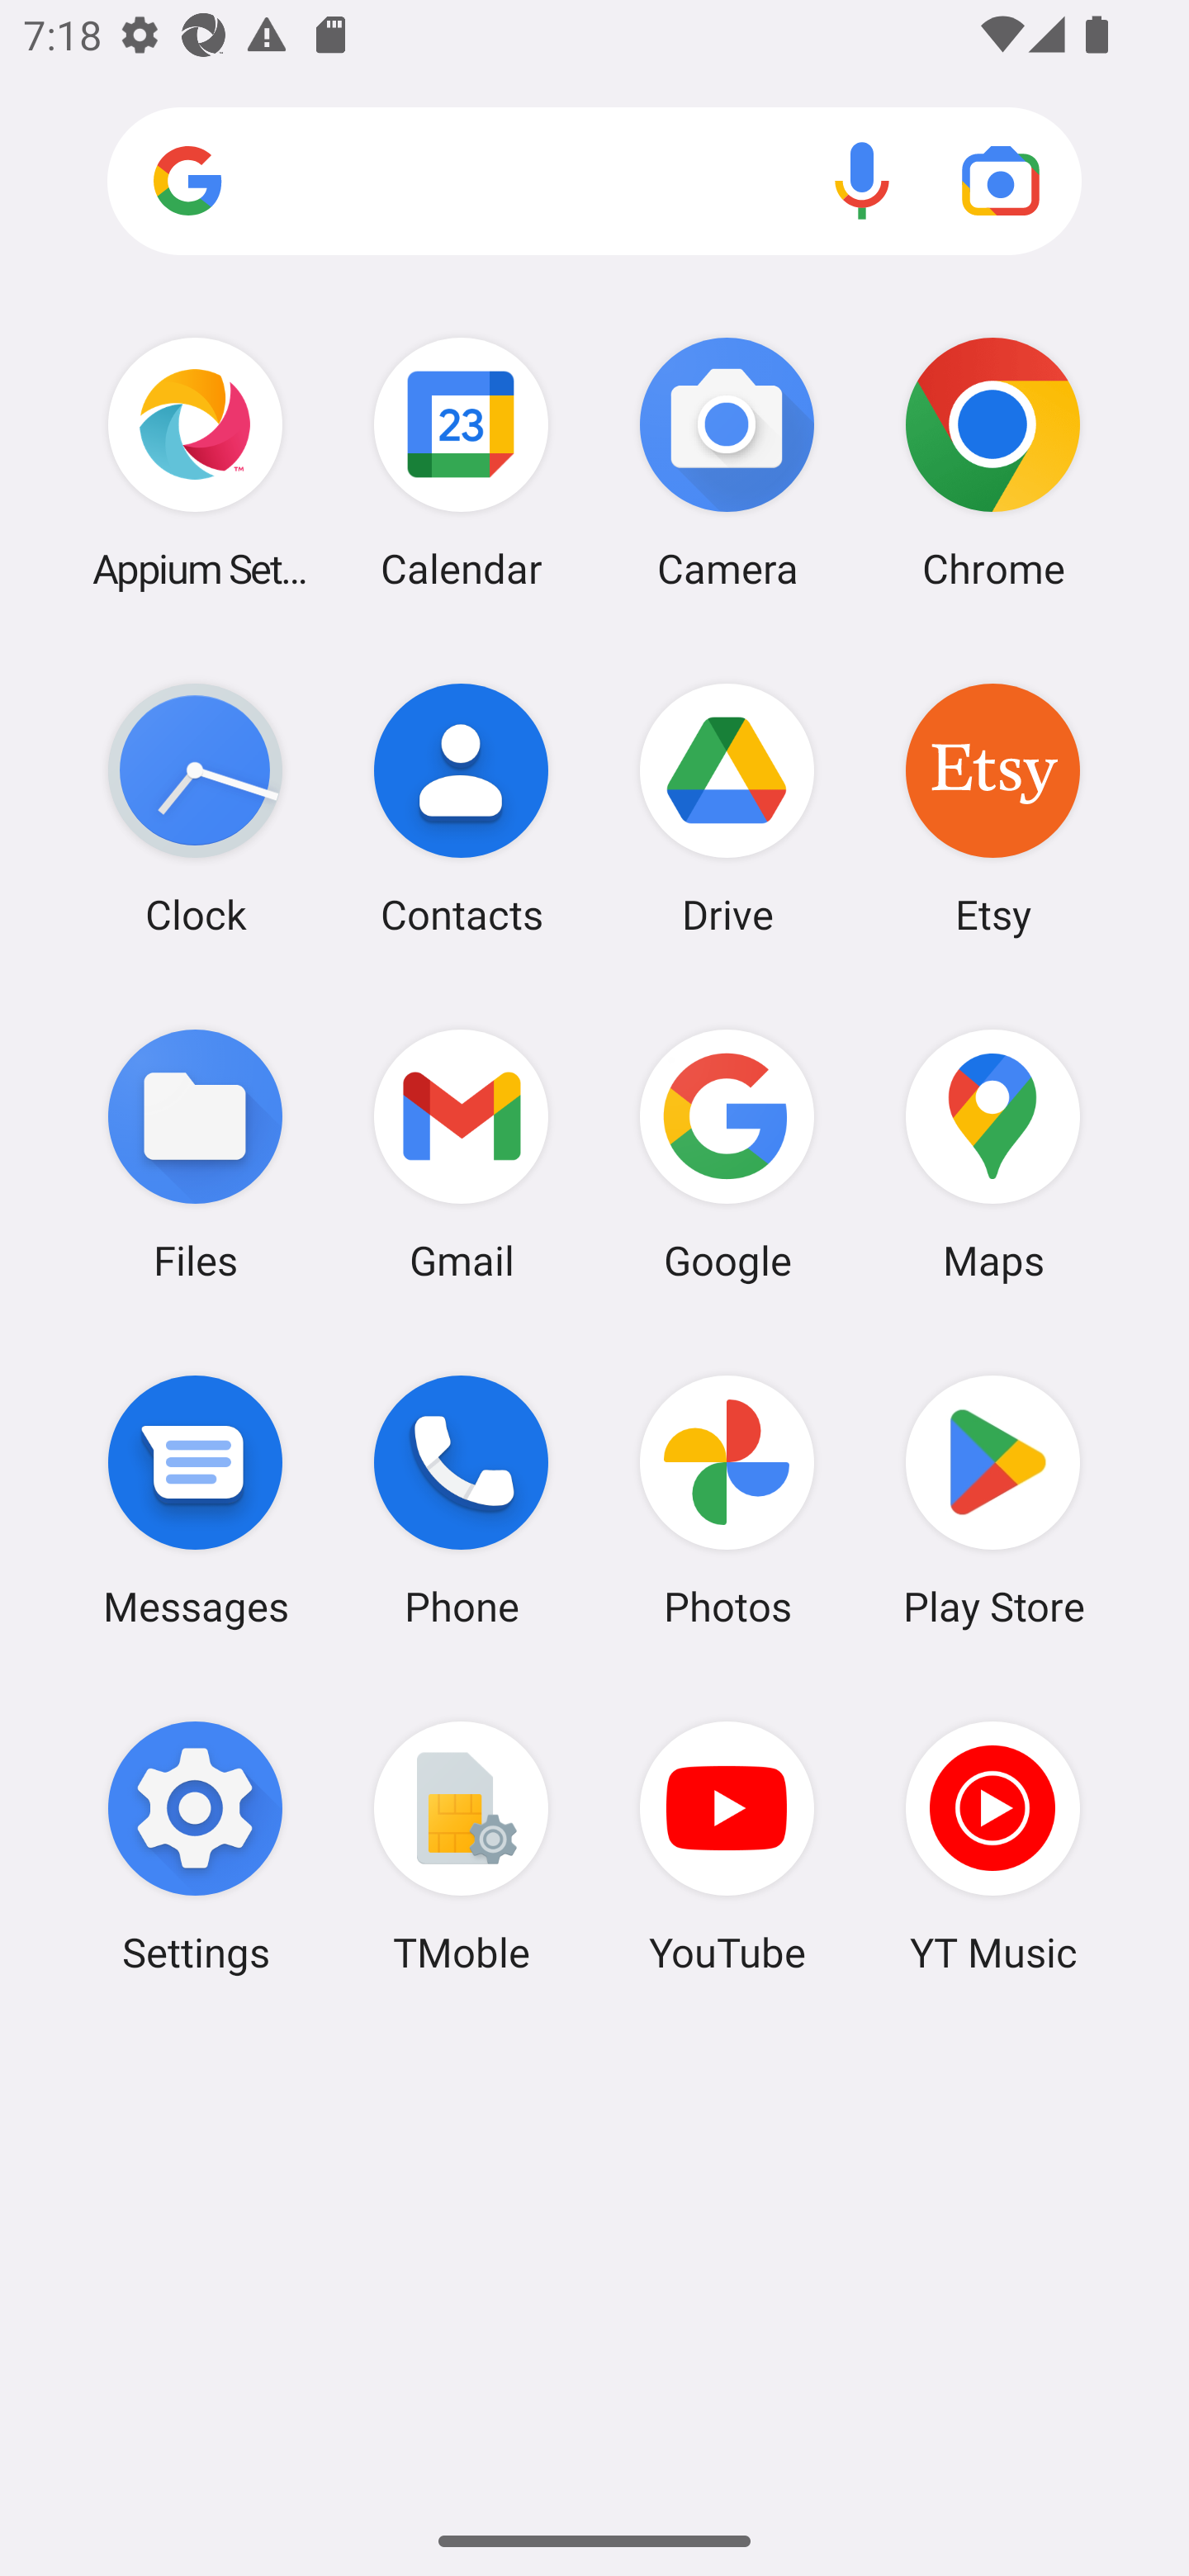 This screenshot has width=1189, height=2576. I want to click on Play Store, so click(992, 1500).